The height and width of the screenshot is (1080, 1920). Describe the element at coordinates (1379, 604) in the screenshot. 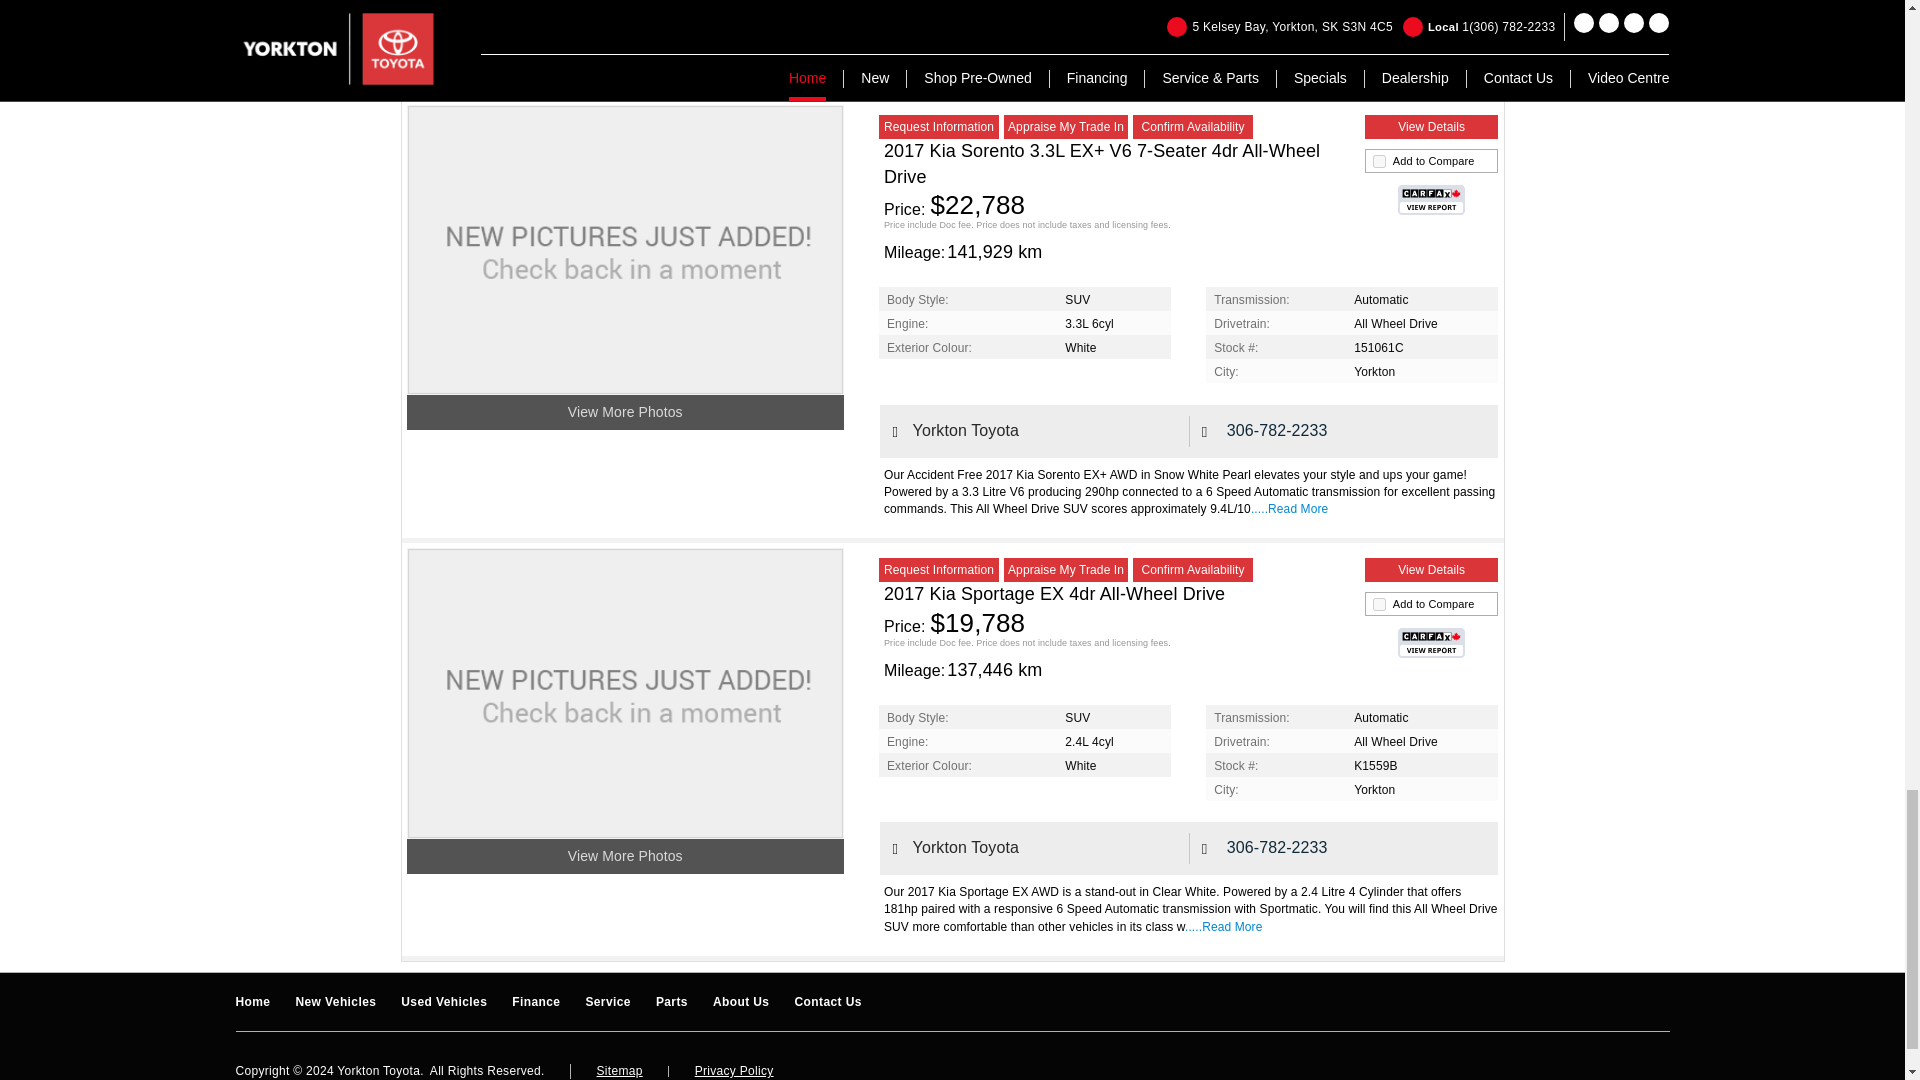

I see `unchecked` at that location.